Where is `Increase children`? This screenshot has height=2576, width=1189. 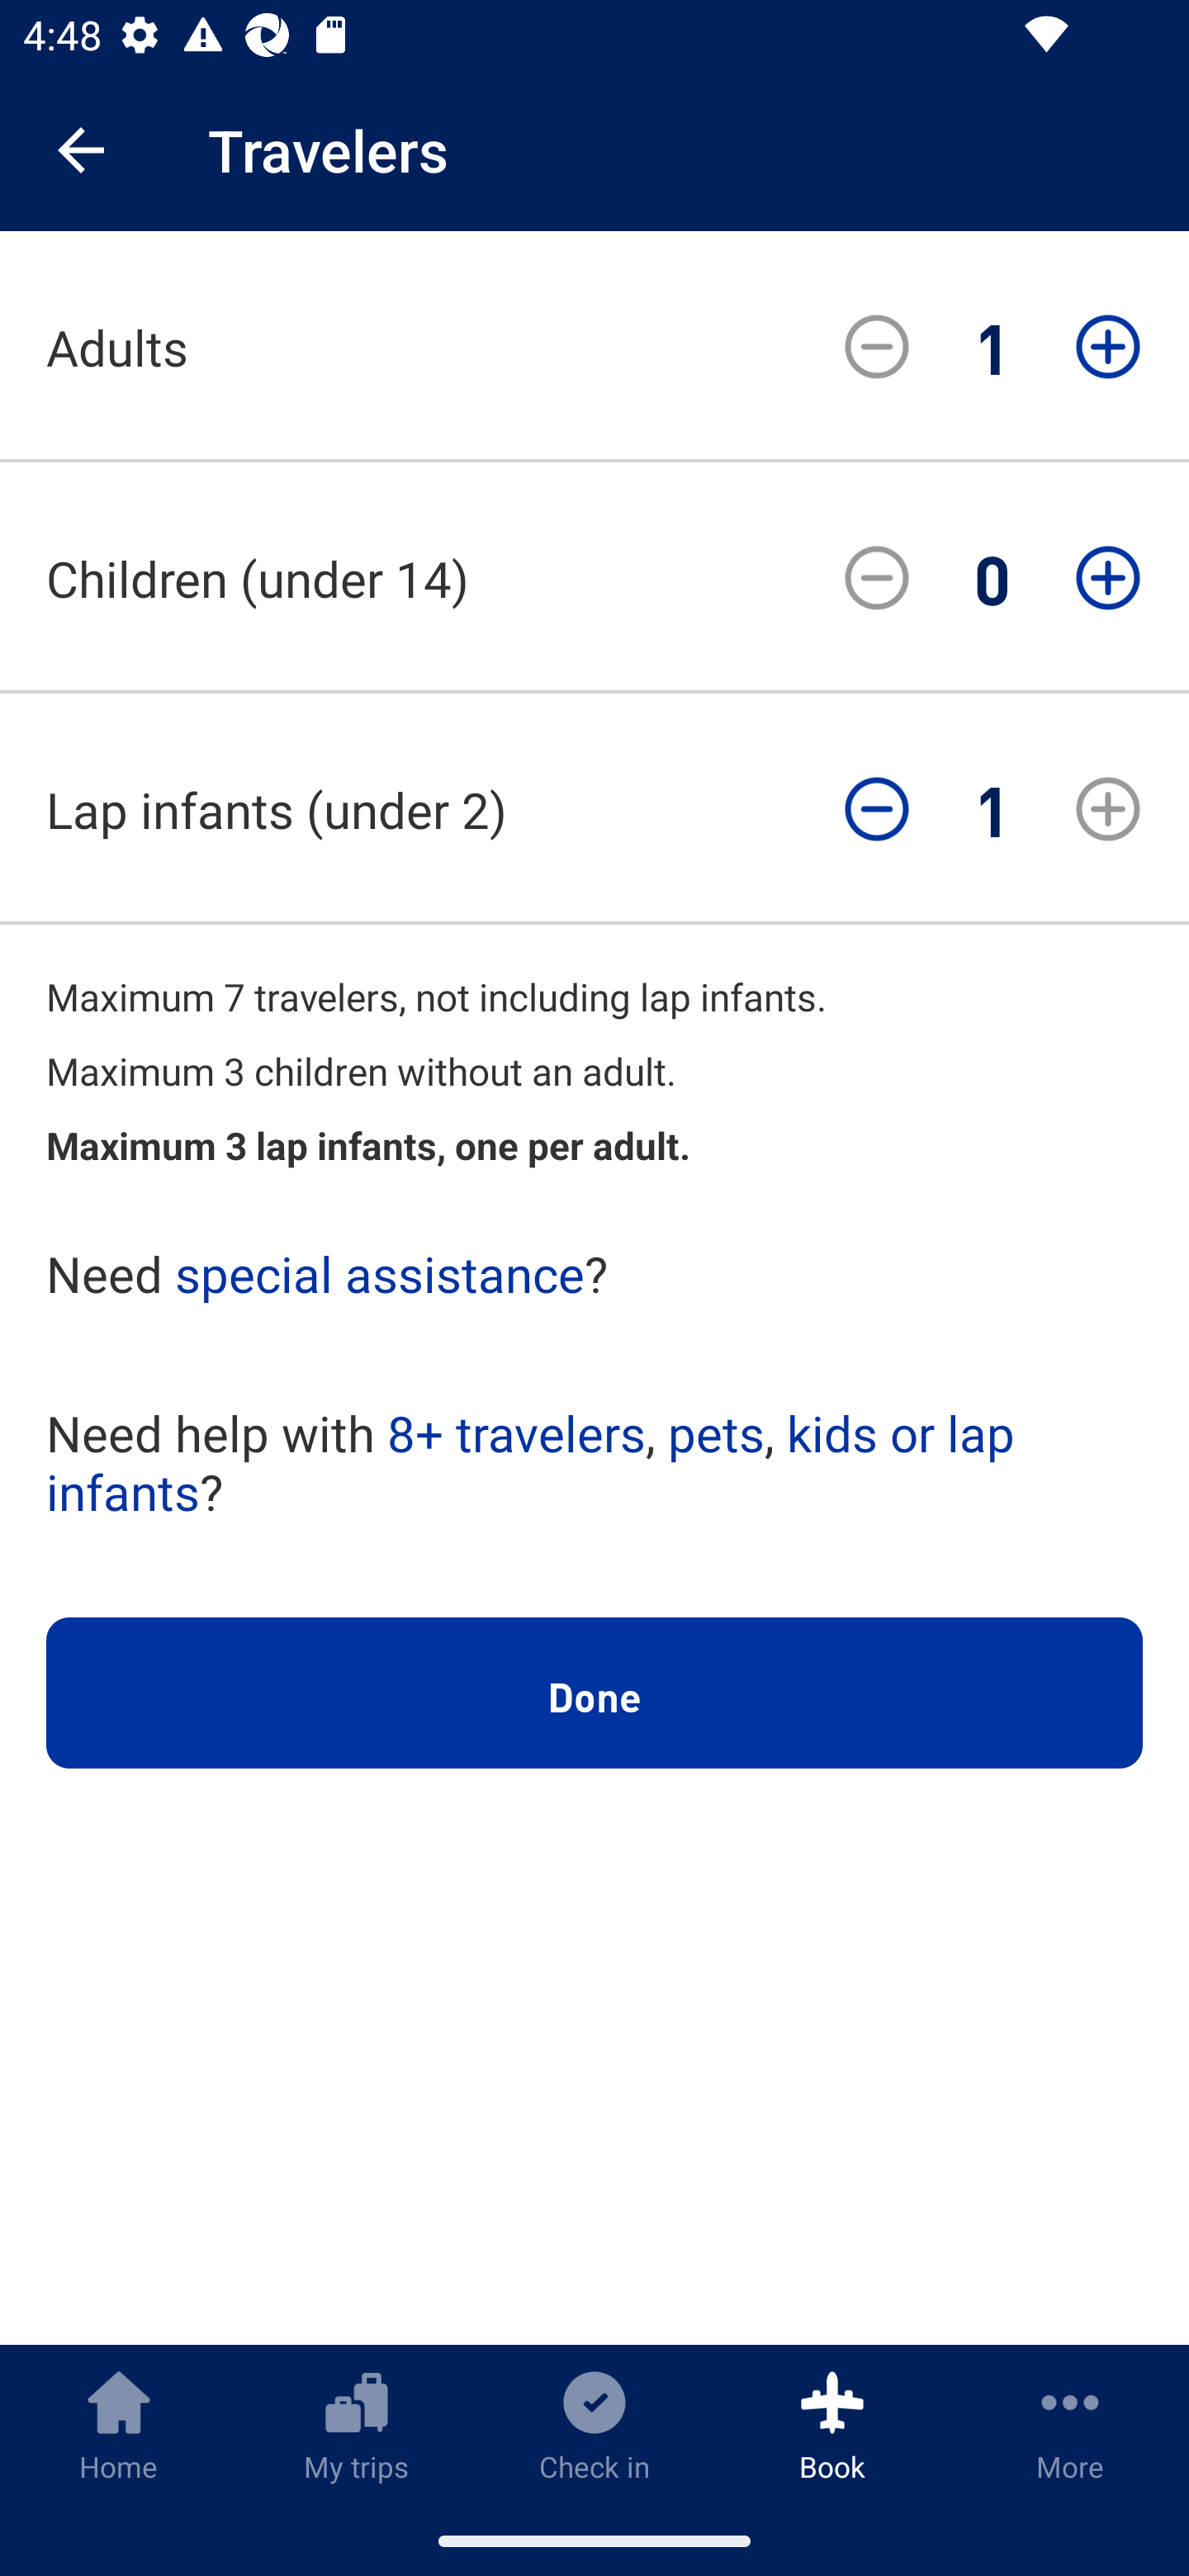
Increase children is located at coordinates (1108, 578).